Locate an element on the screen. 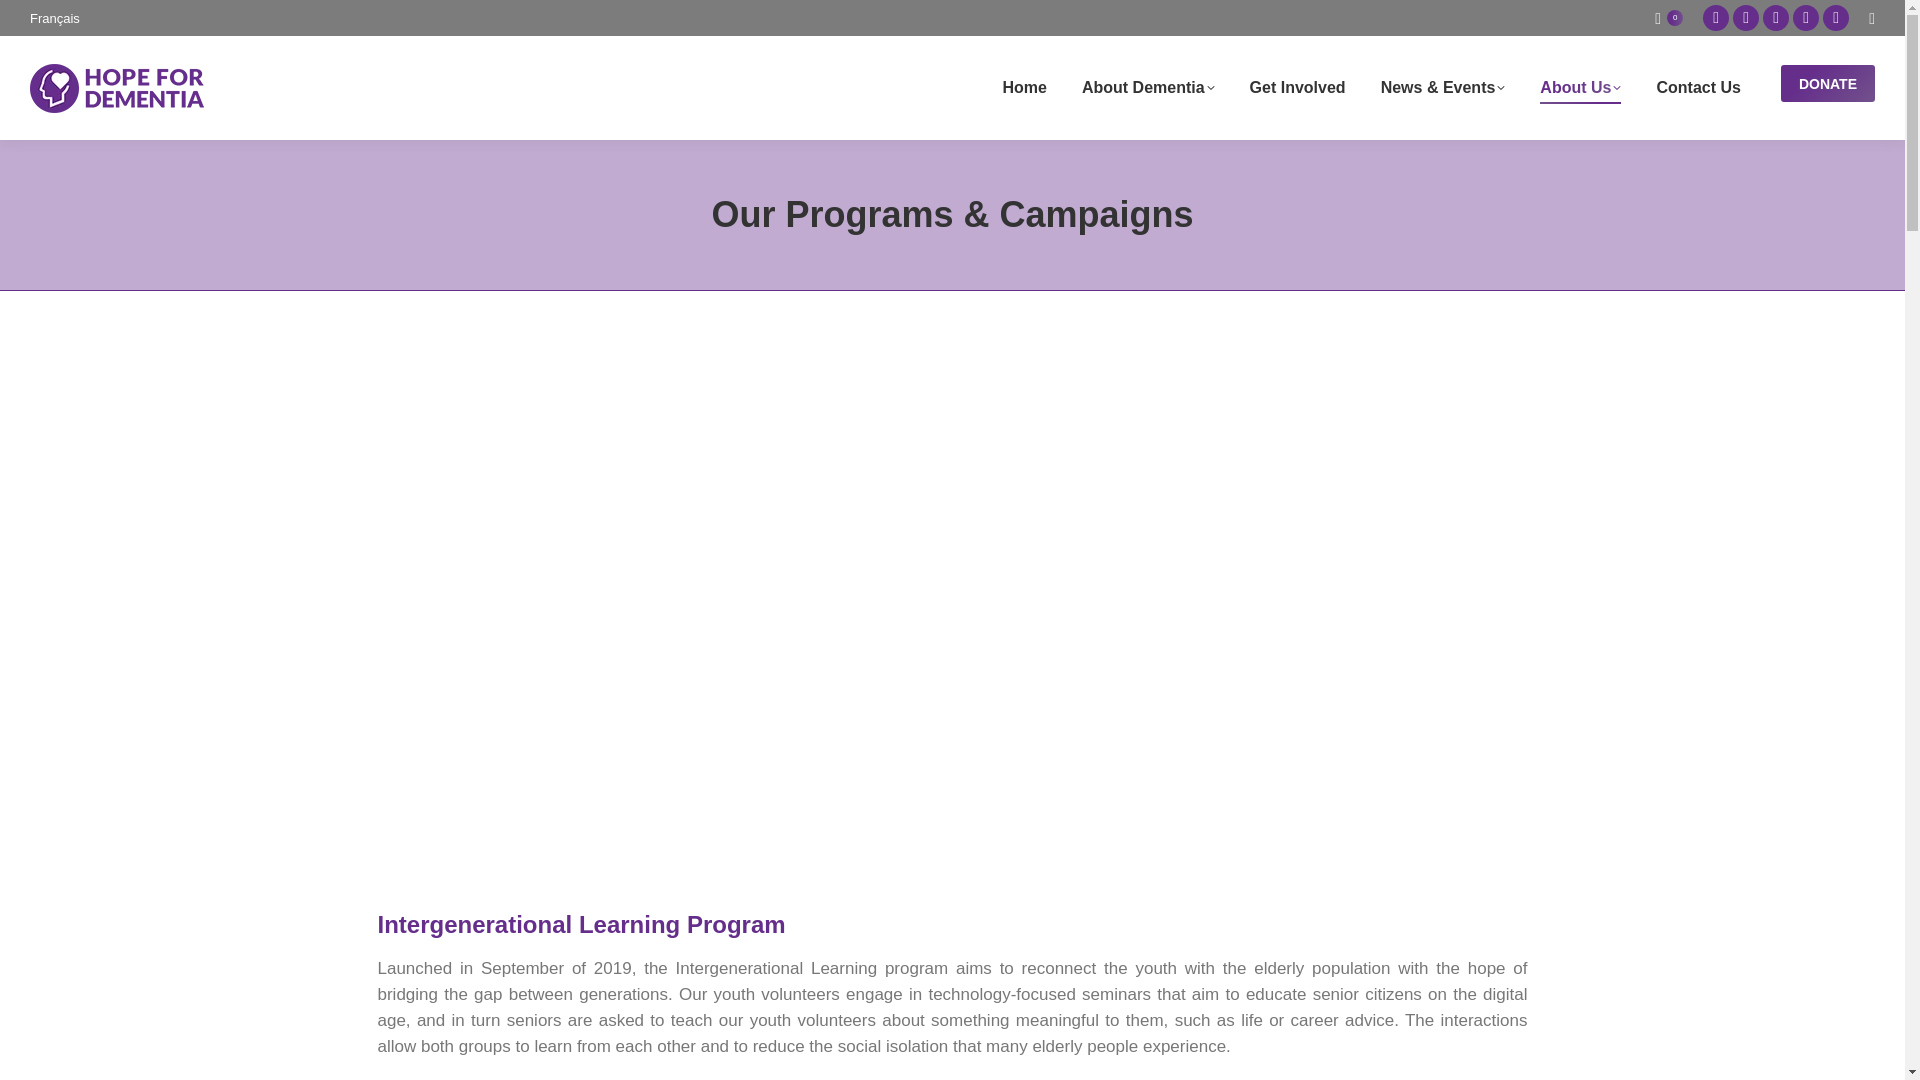 Image resolution: width=1920 pixels, height=1080 pixels. Facebook page opens in new window is located at coordinates (1716, 18).